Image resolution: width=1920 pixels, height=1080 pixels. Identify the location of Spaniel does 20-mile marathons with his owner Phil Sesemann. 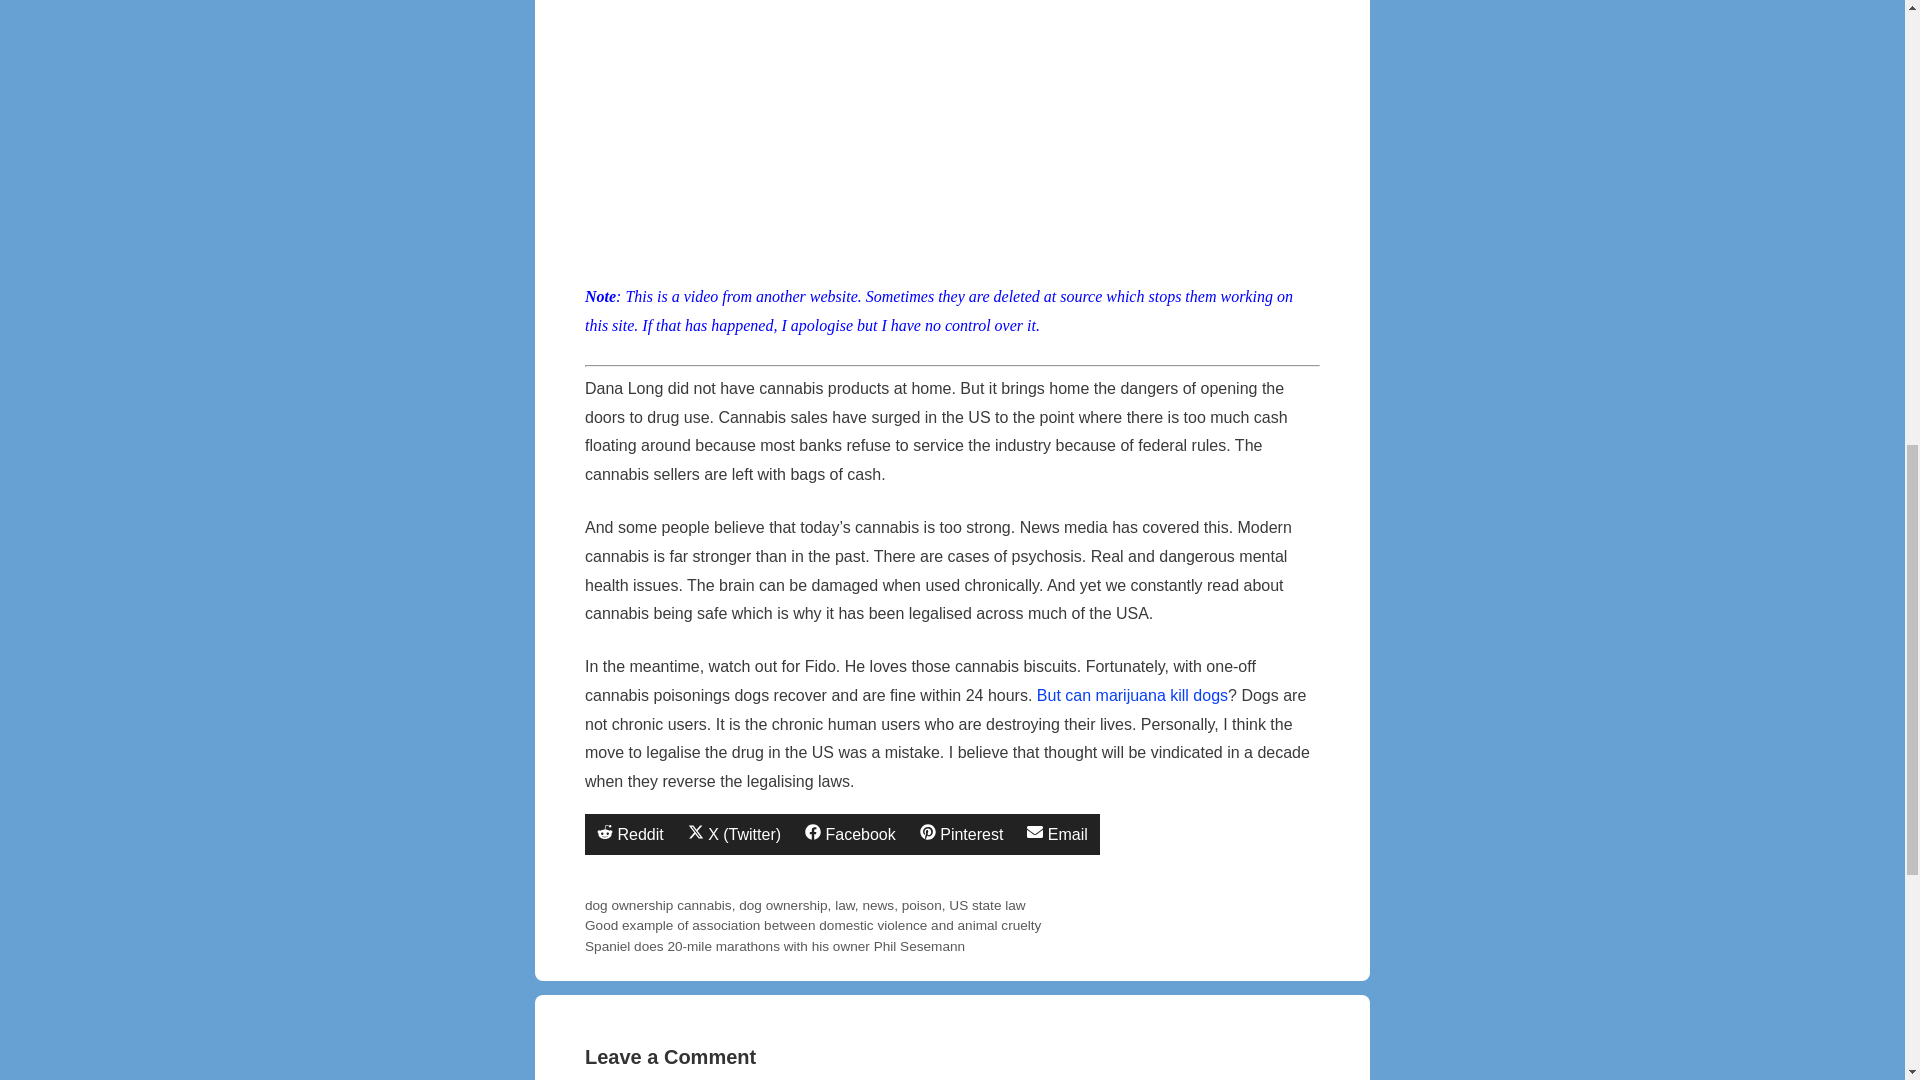
(775, 946).